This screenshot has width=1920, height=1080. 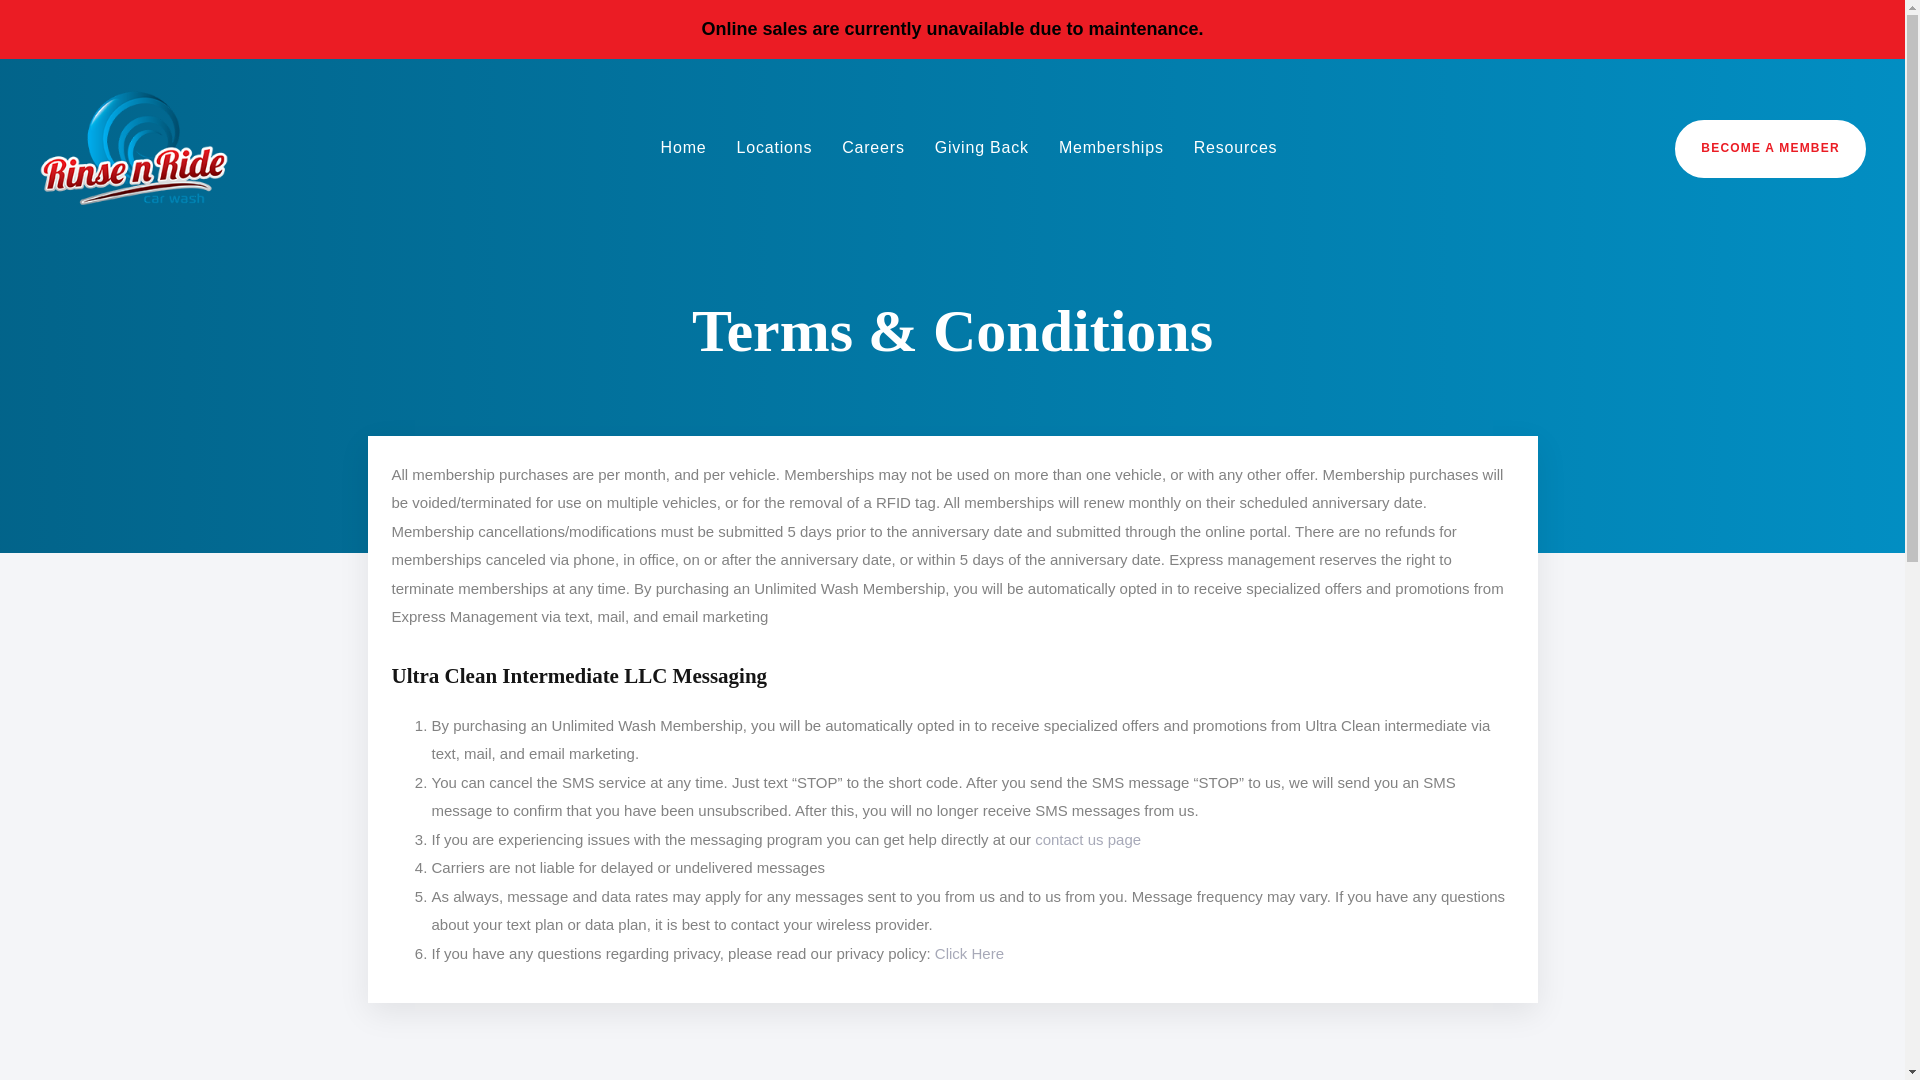 I want to click on BECOME A MEMBER, so click(x=1770, y=148).